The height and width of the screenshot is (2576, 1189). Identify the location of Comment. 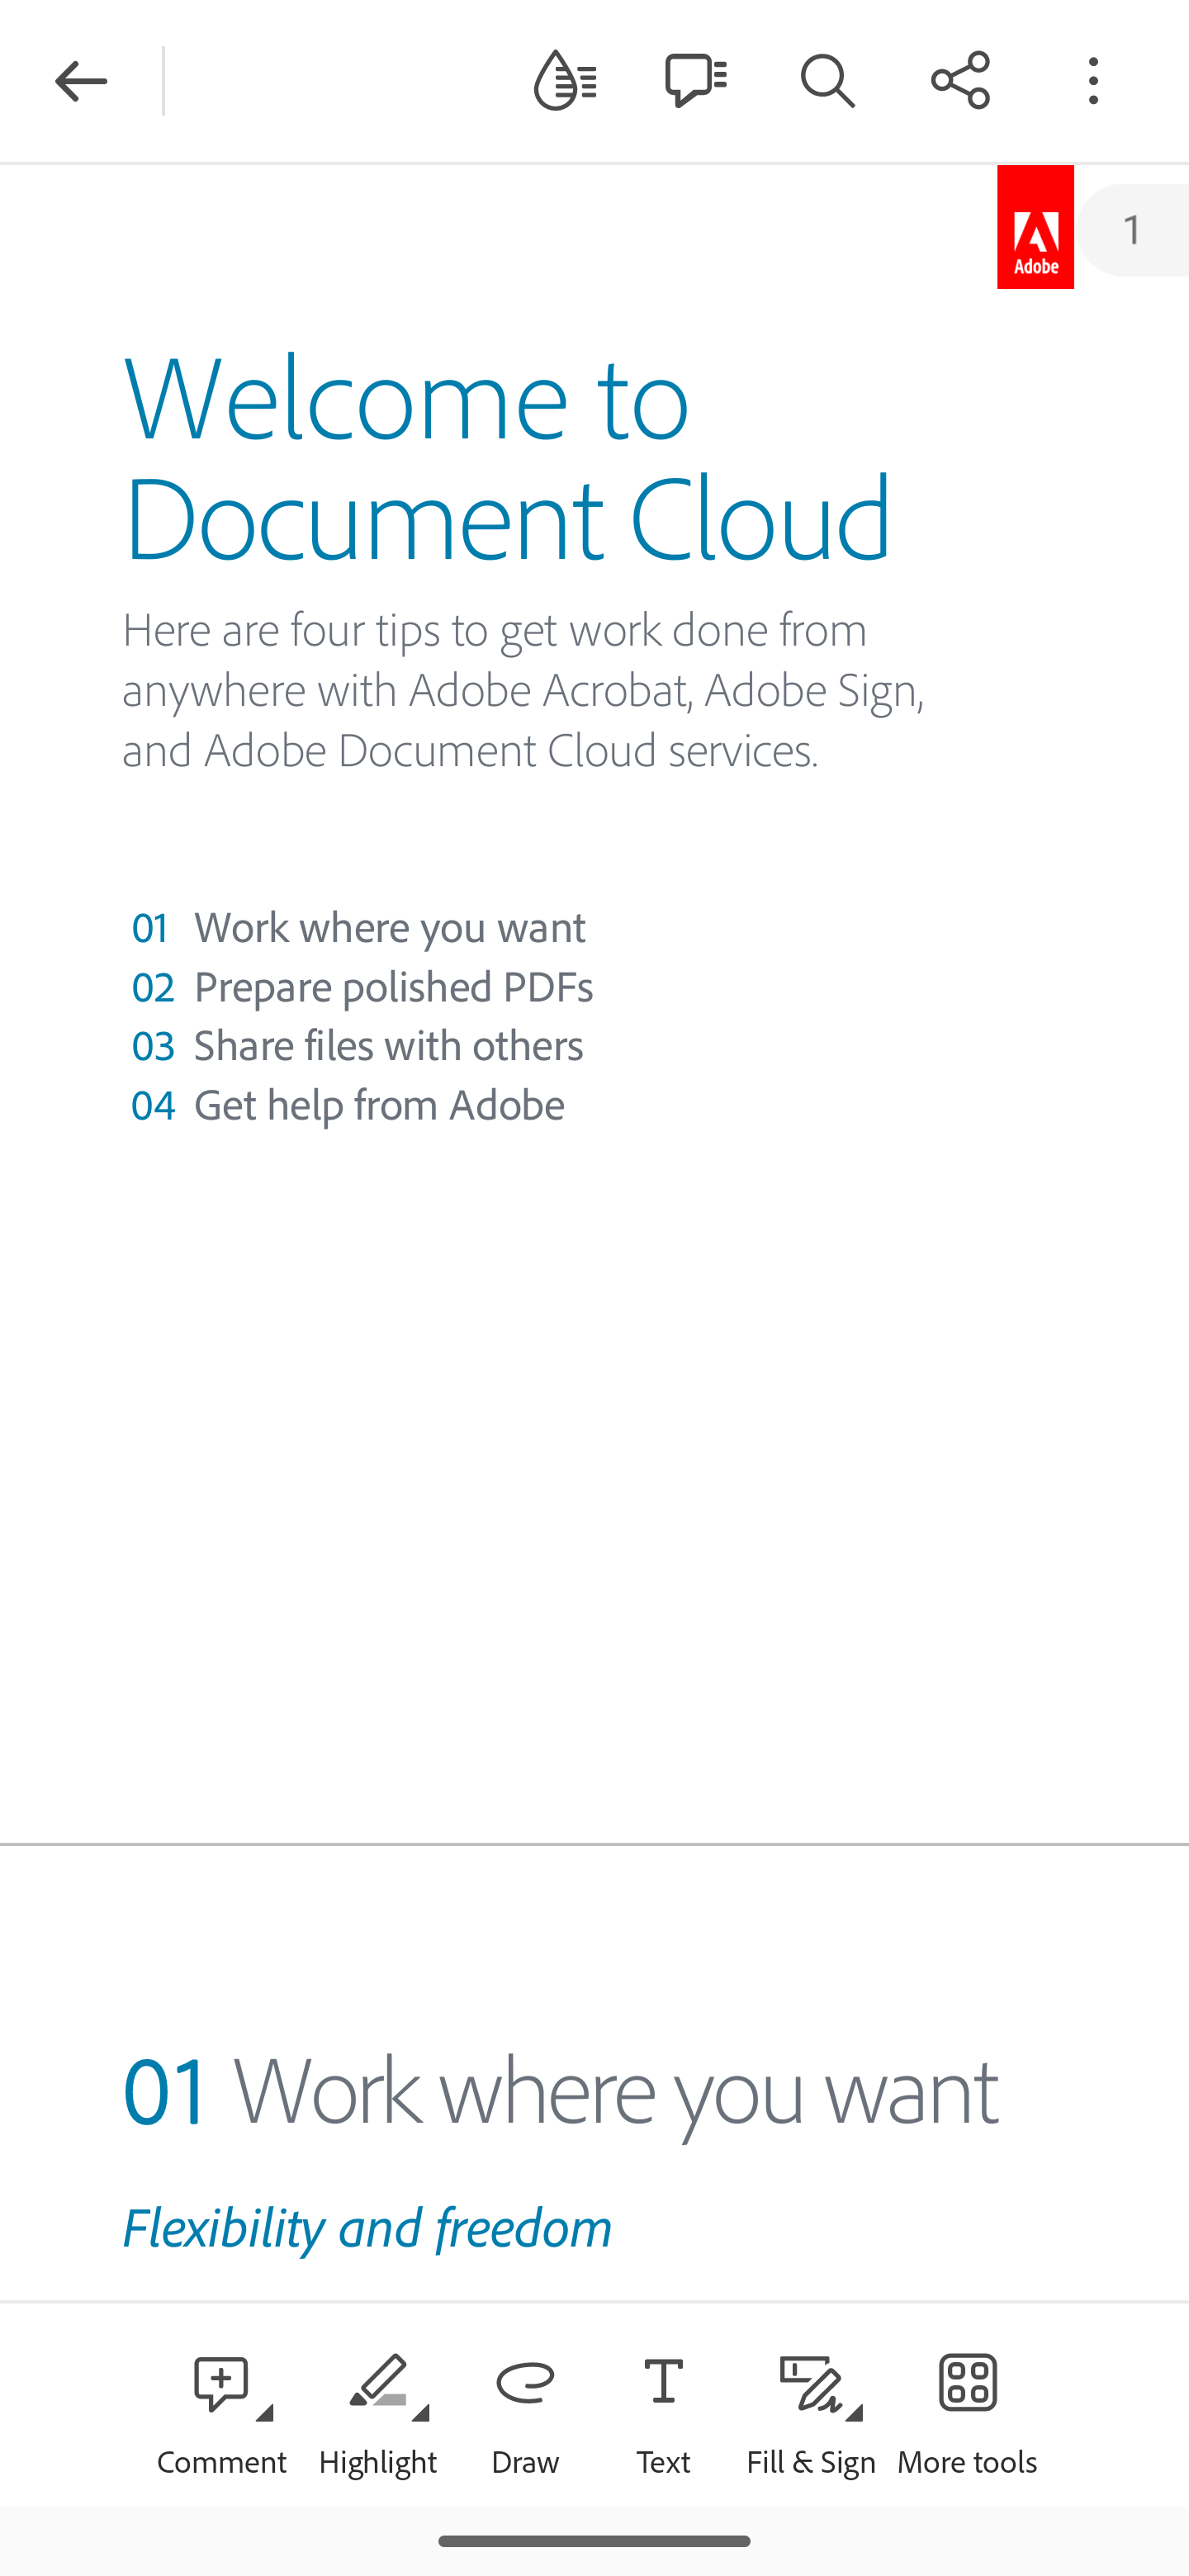
(221, 2404).